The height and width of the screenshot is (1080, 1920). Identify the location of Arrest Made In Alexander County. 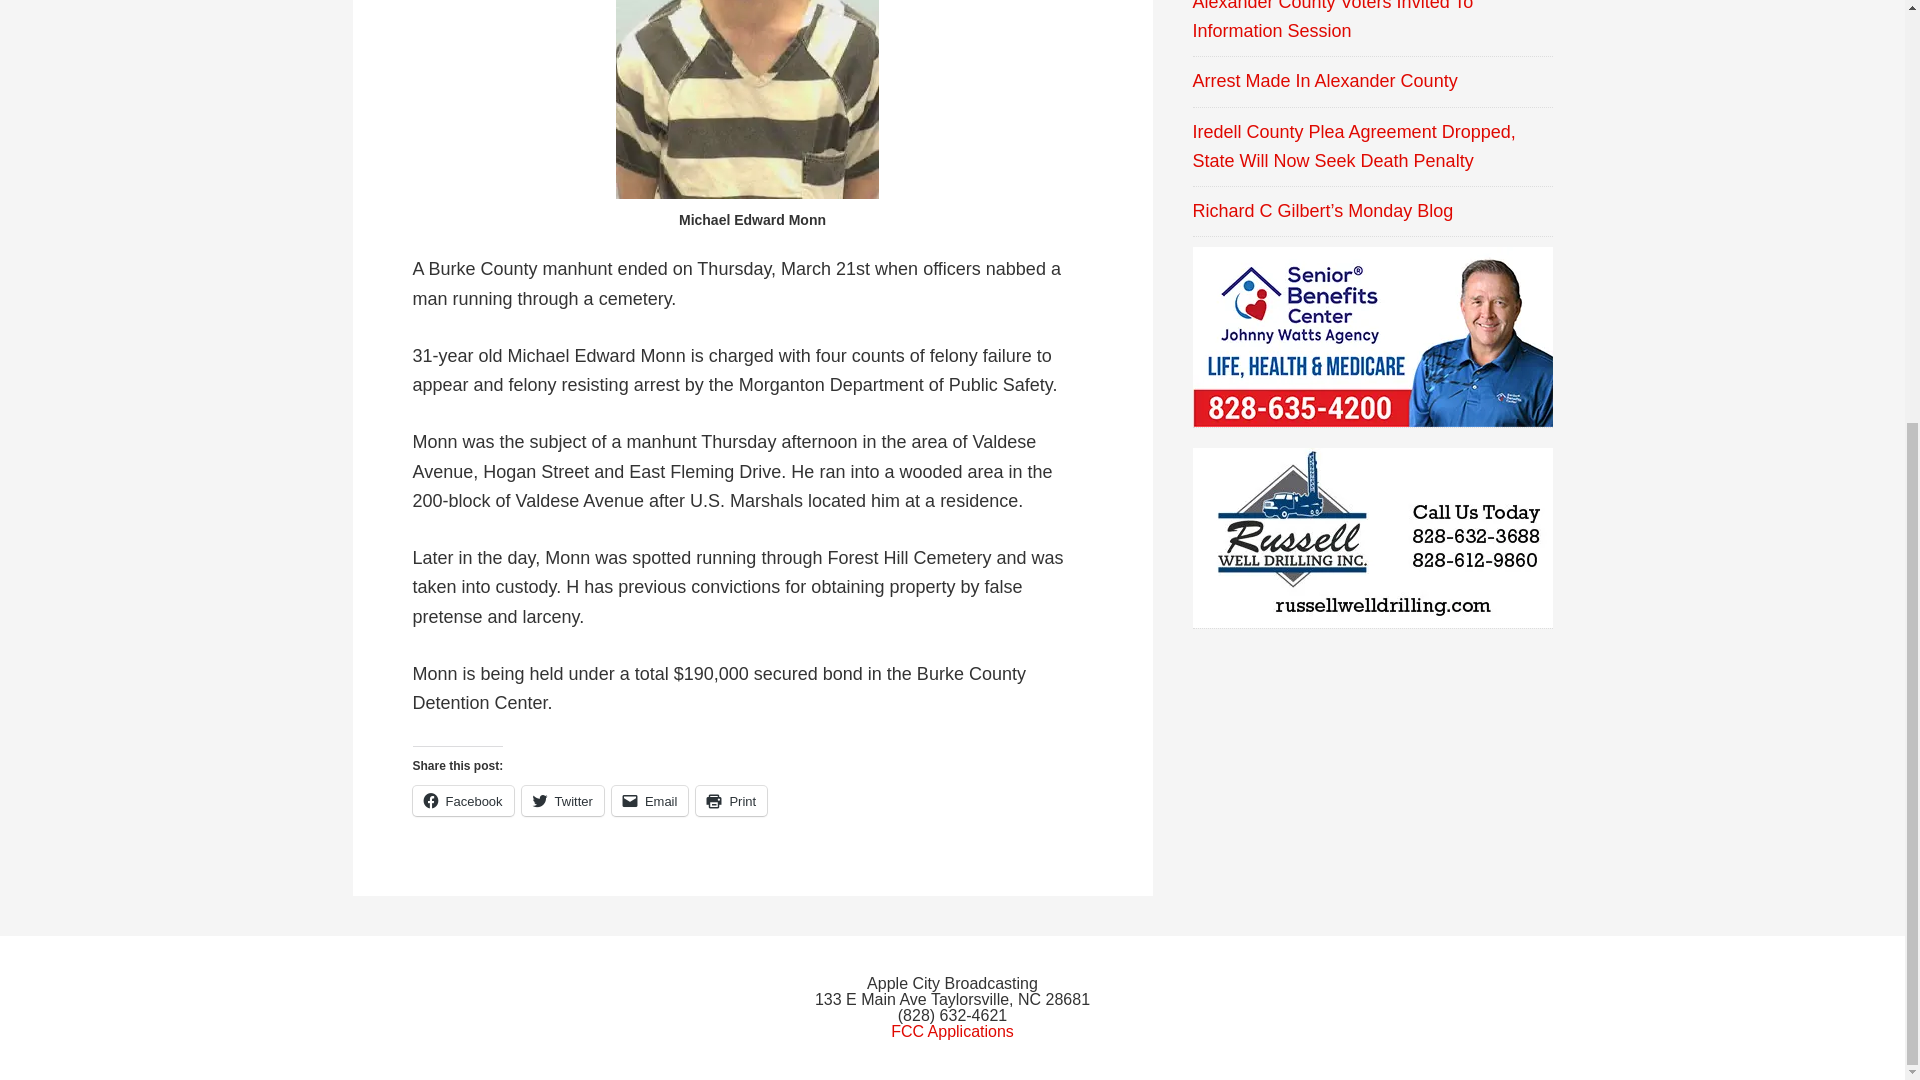
(1324, 80).